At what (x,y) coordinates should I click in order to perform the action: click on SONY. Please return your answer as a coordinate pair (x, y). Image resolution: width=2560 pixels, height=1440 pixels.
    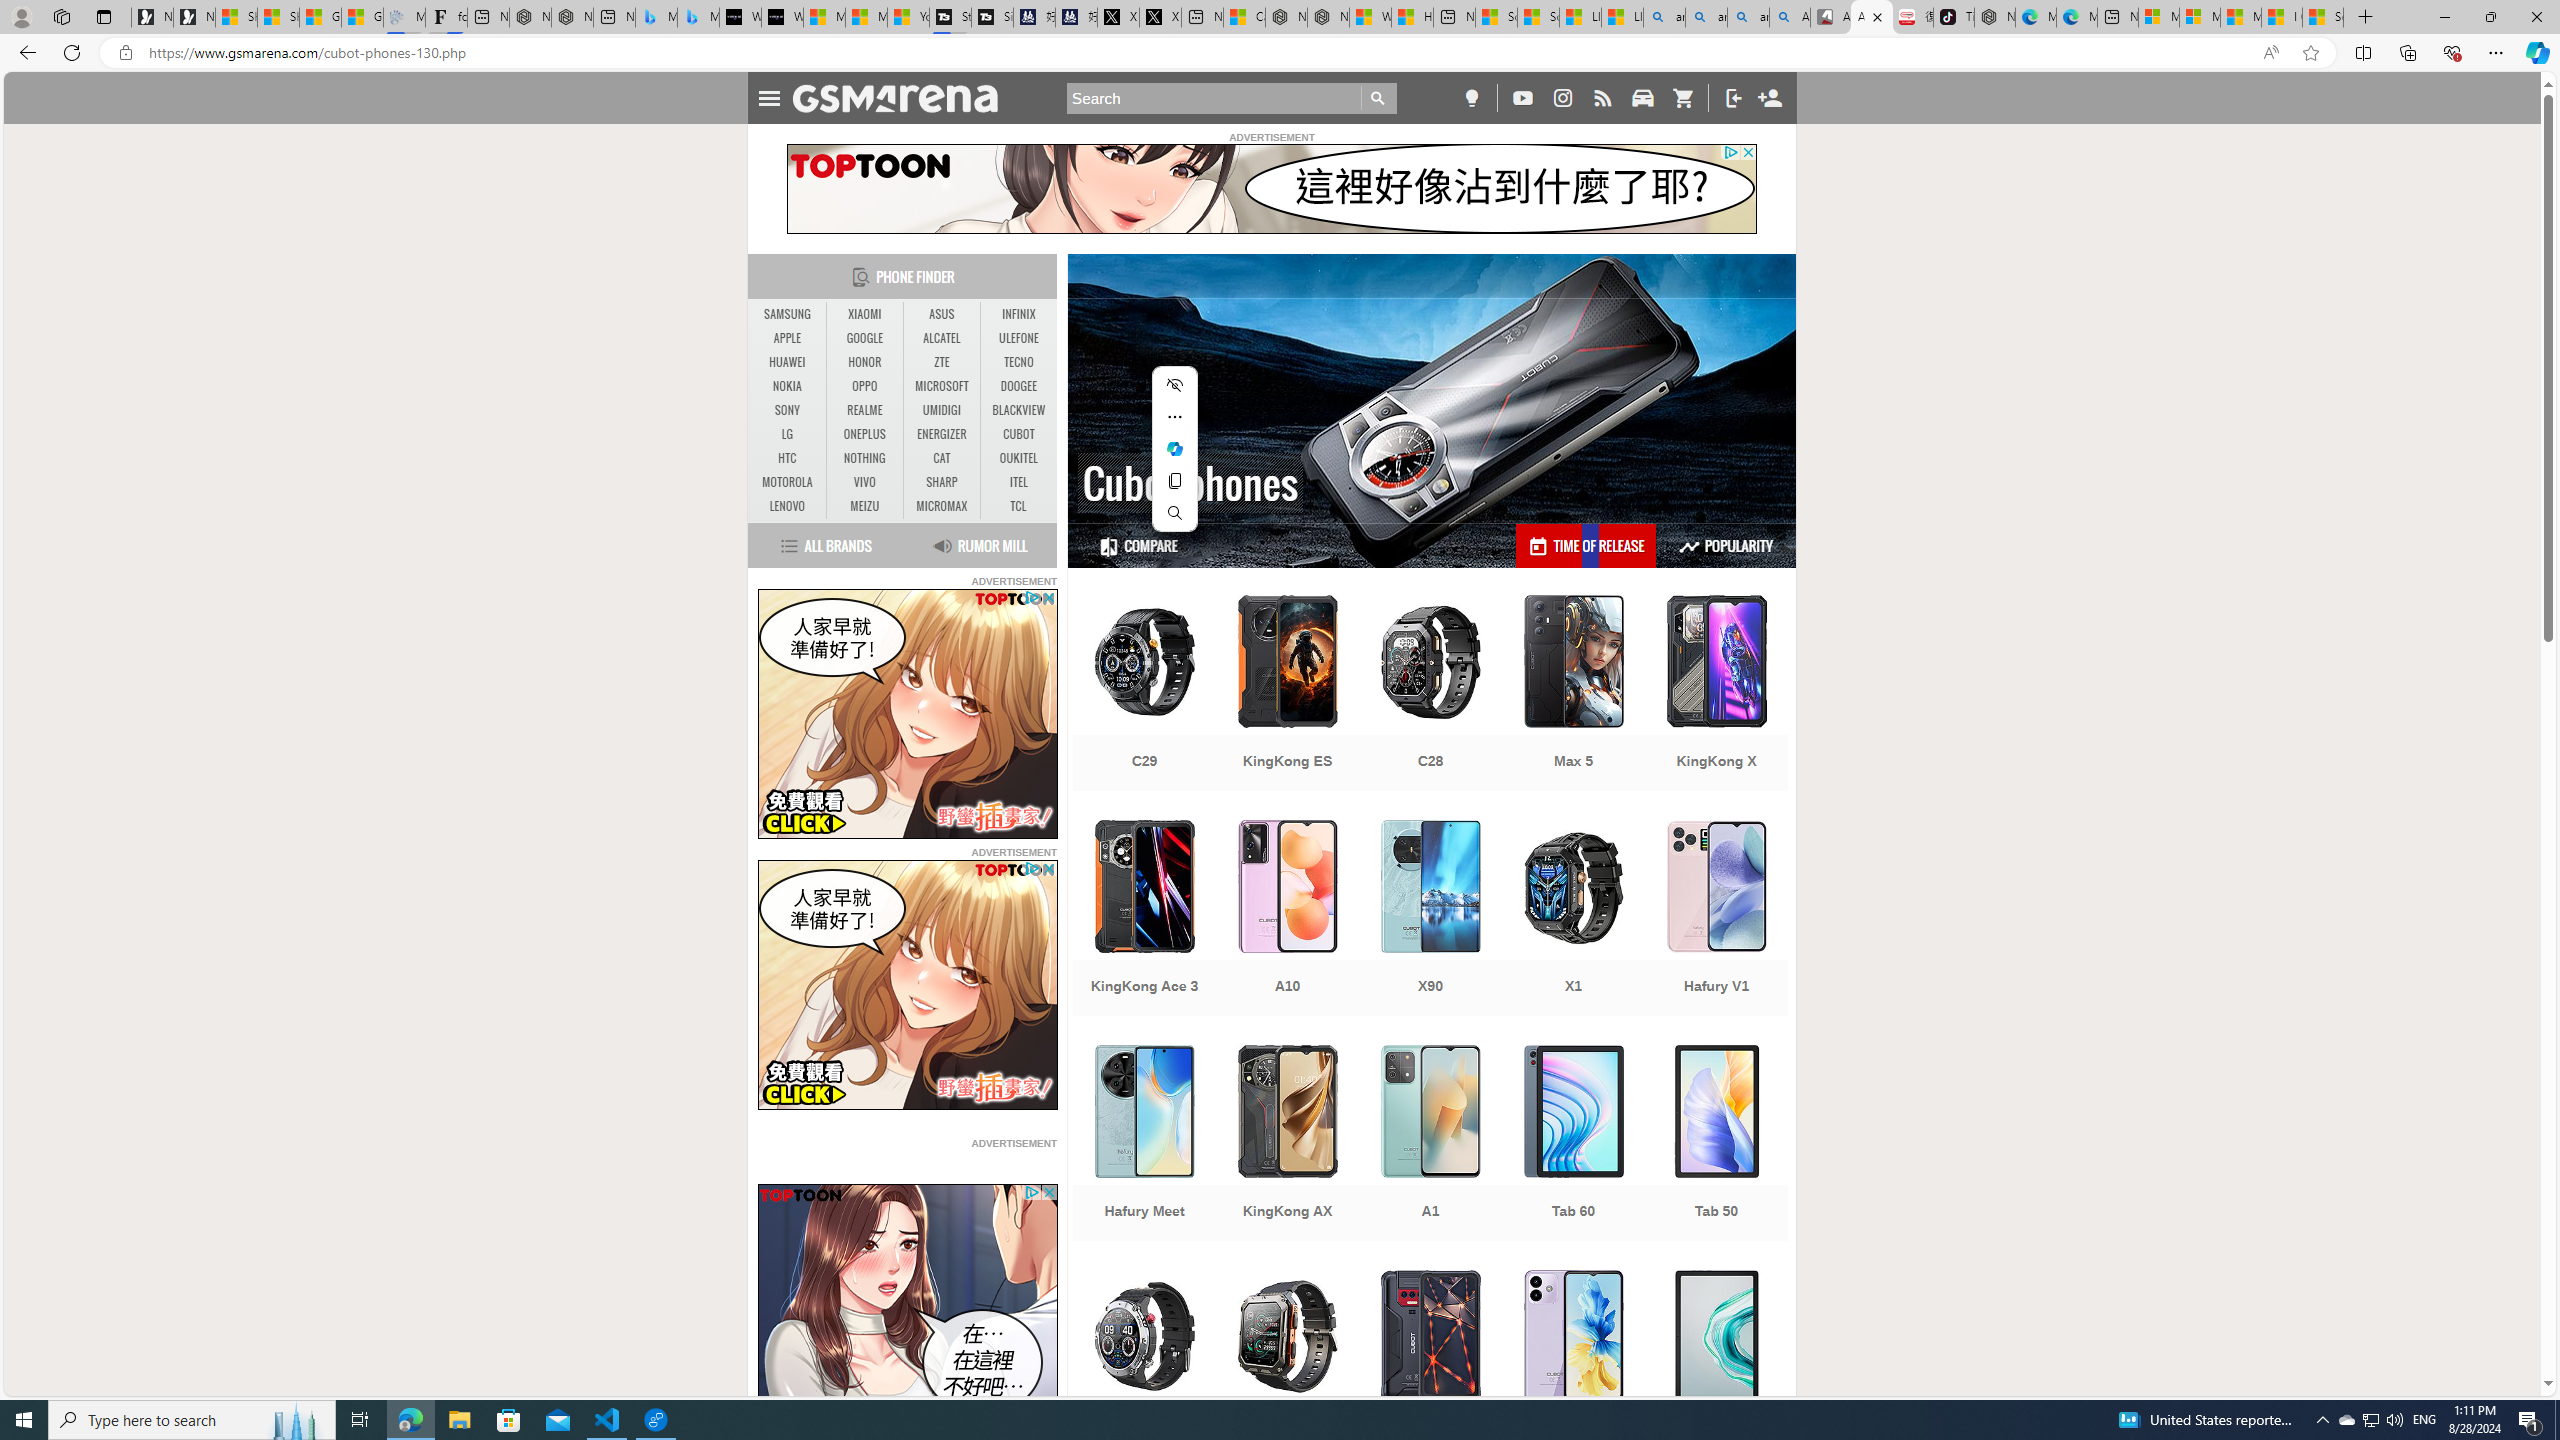
    Looking at the image, I should click on (788, 410).